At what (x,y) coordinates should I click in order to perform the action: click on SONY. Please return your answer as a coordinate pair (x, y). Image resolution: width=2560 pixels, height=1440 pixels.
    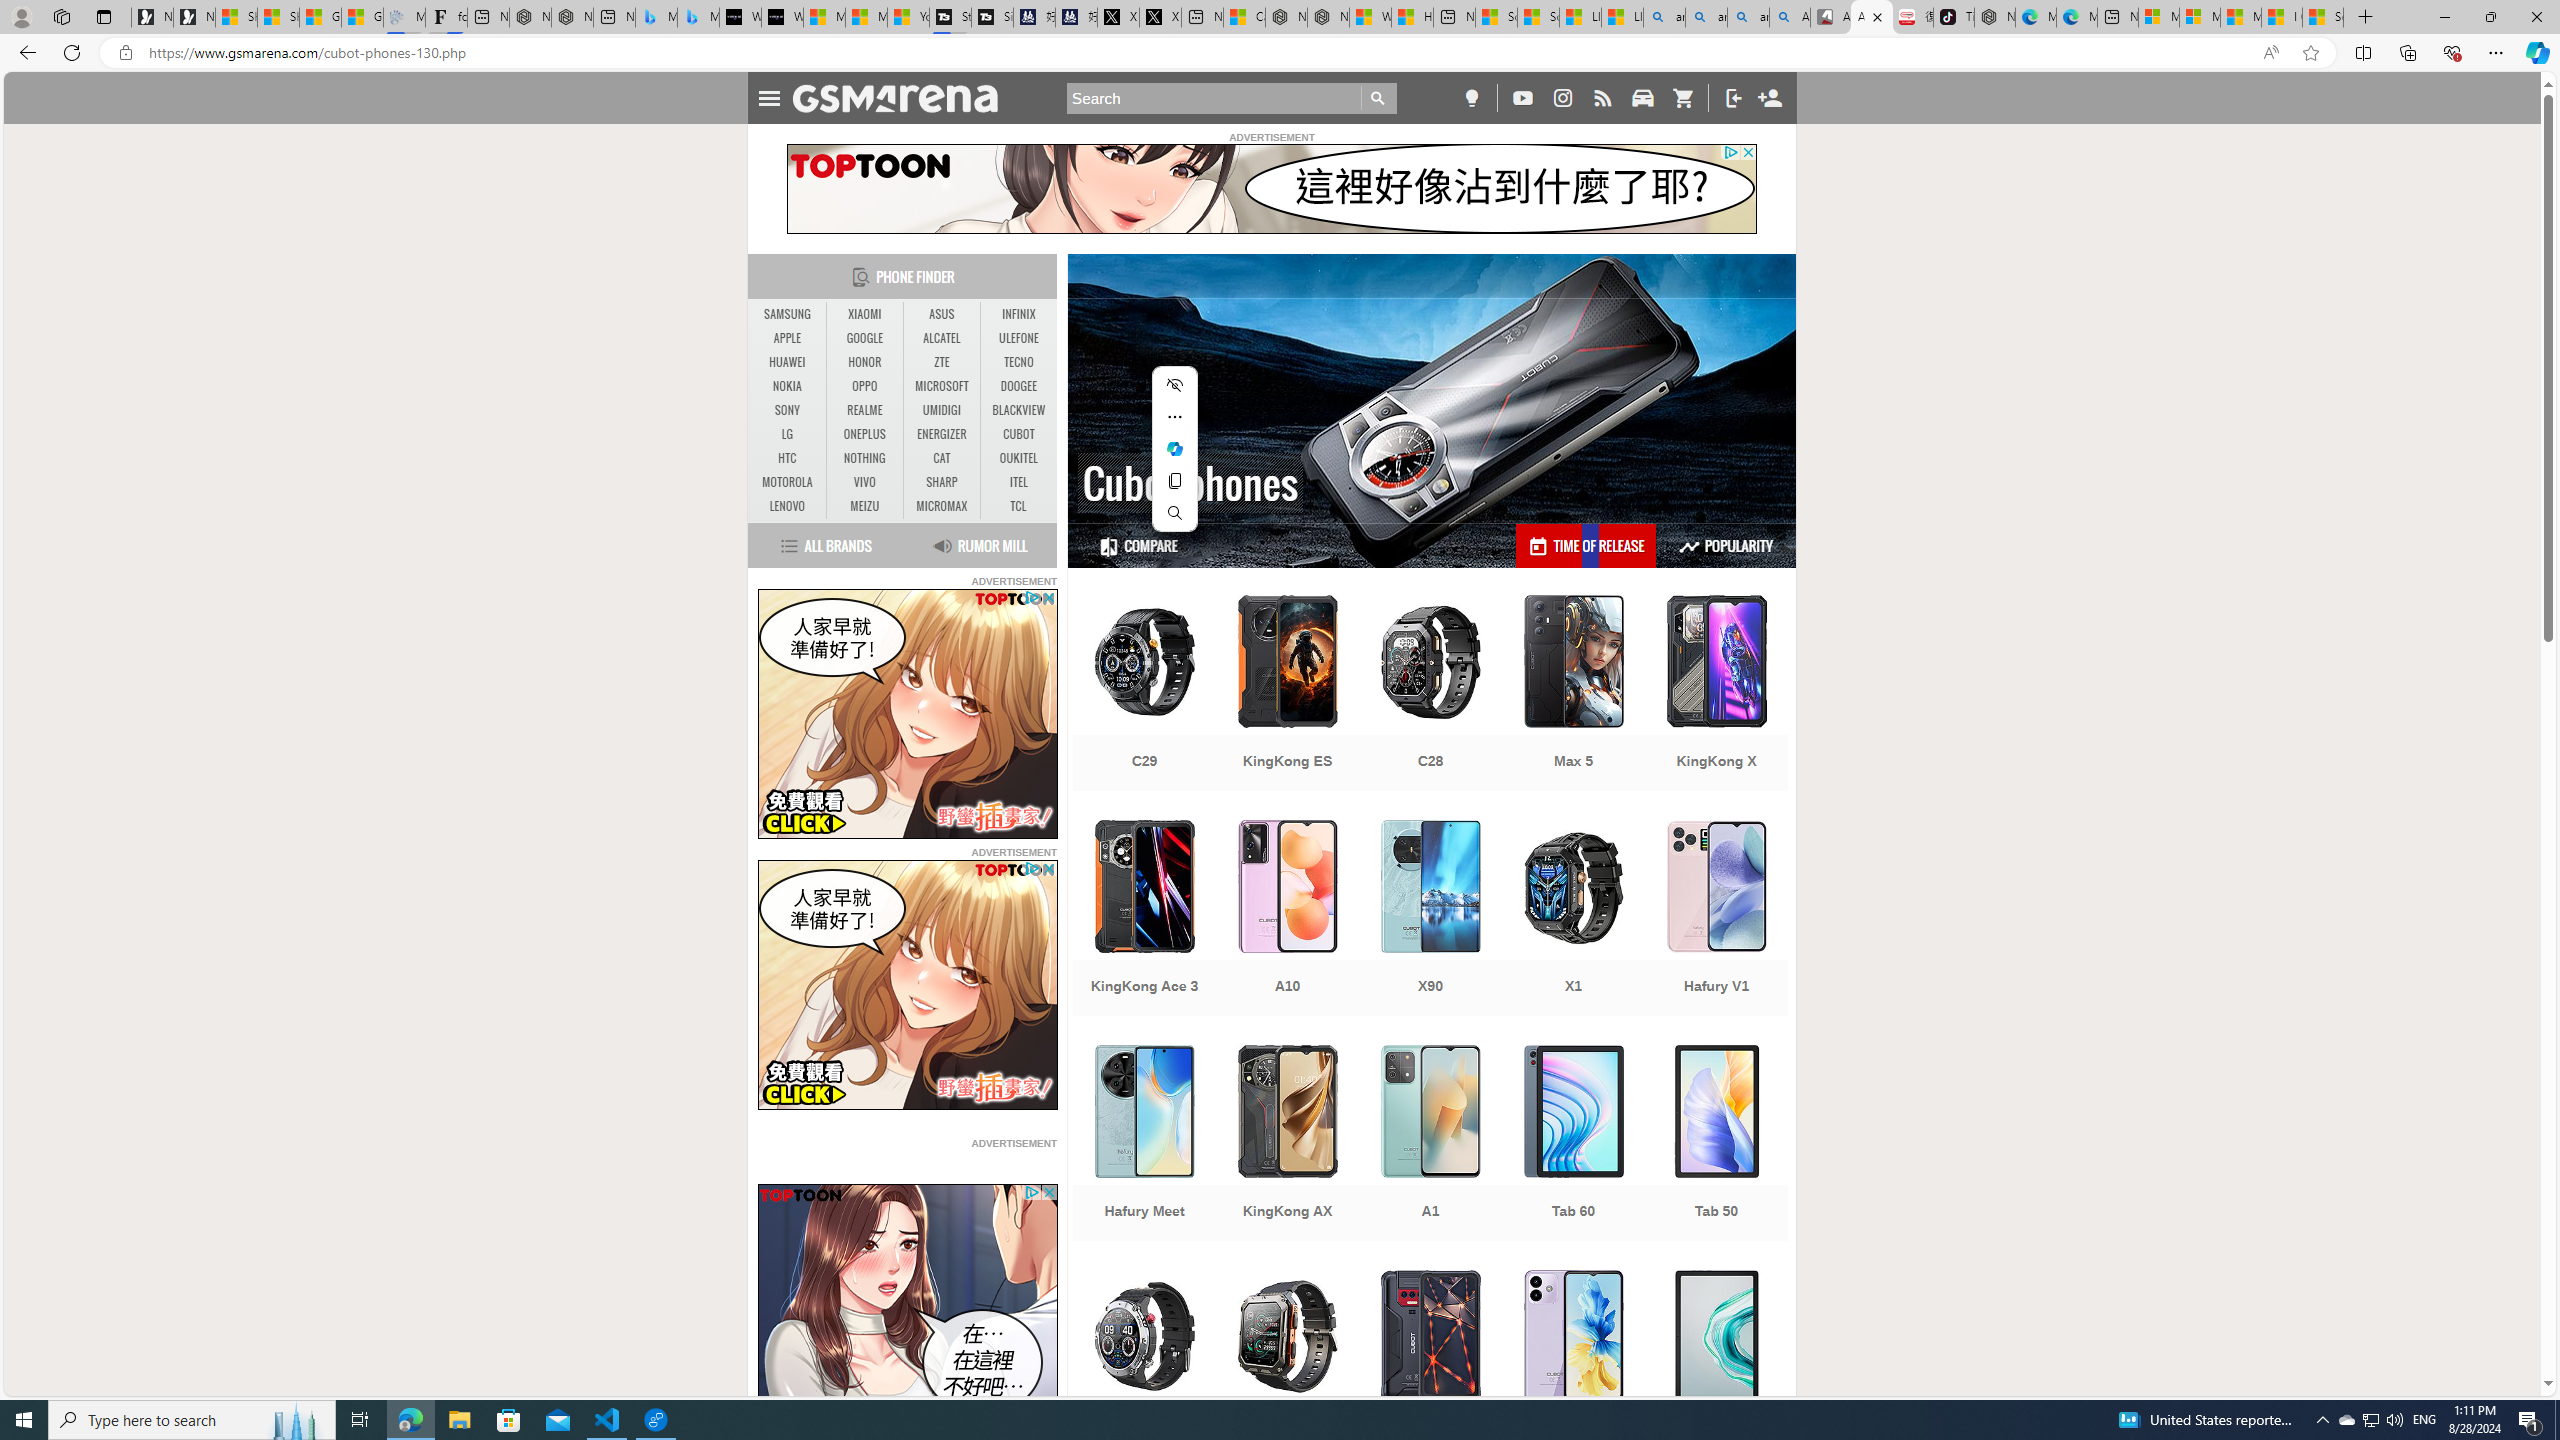
    Looking at the image, I should click on (788, 410).